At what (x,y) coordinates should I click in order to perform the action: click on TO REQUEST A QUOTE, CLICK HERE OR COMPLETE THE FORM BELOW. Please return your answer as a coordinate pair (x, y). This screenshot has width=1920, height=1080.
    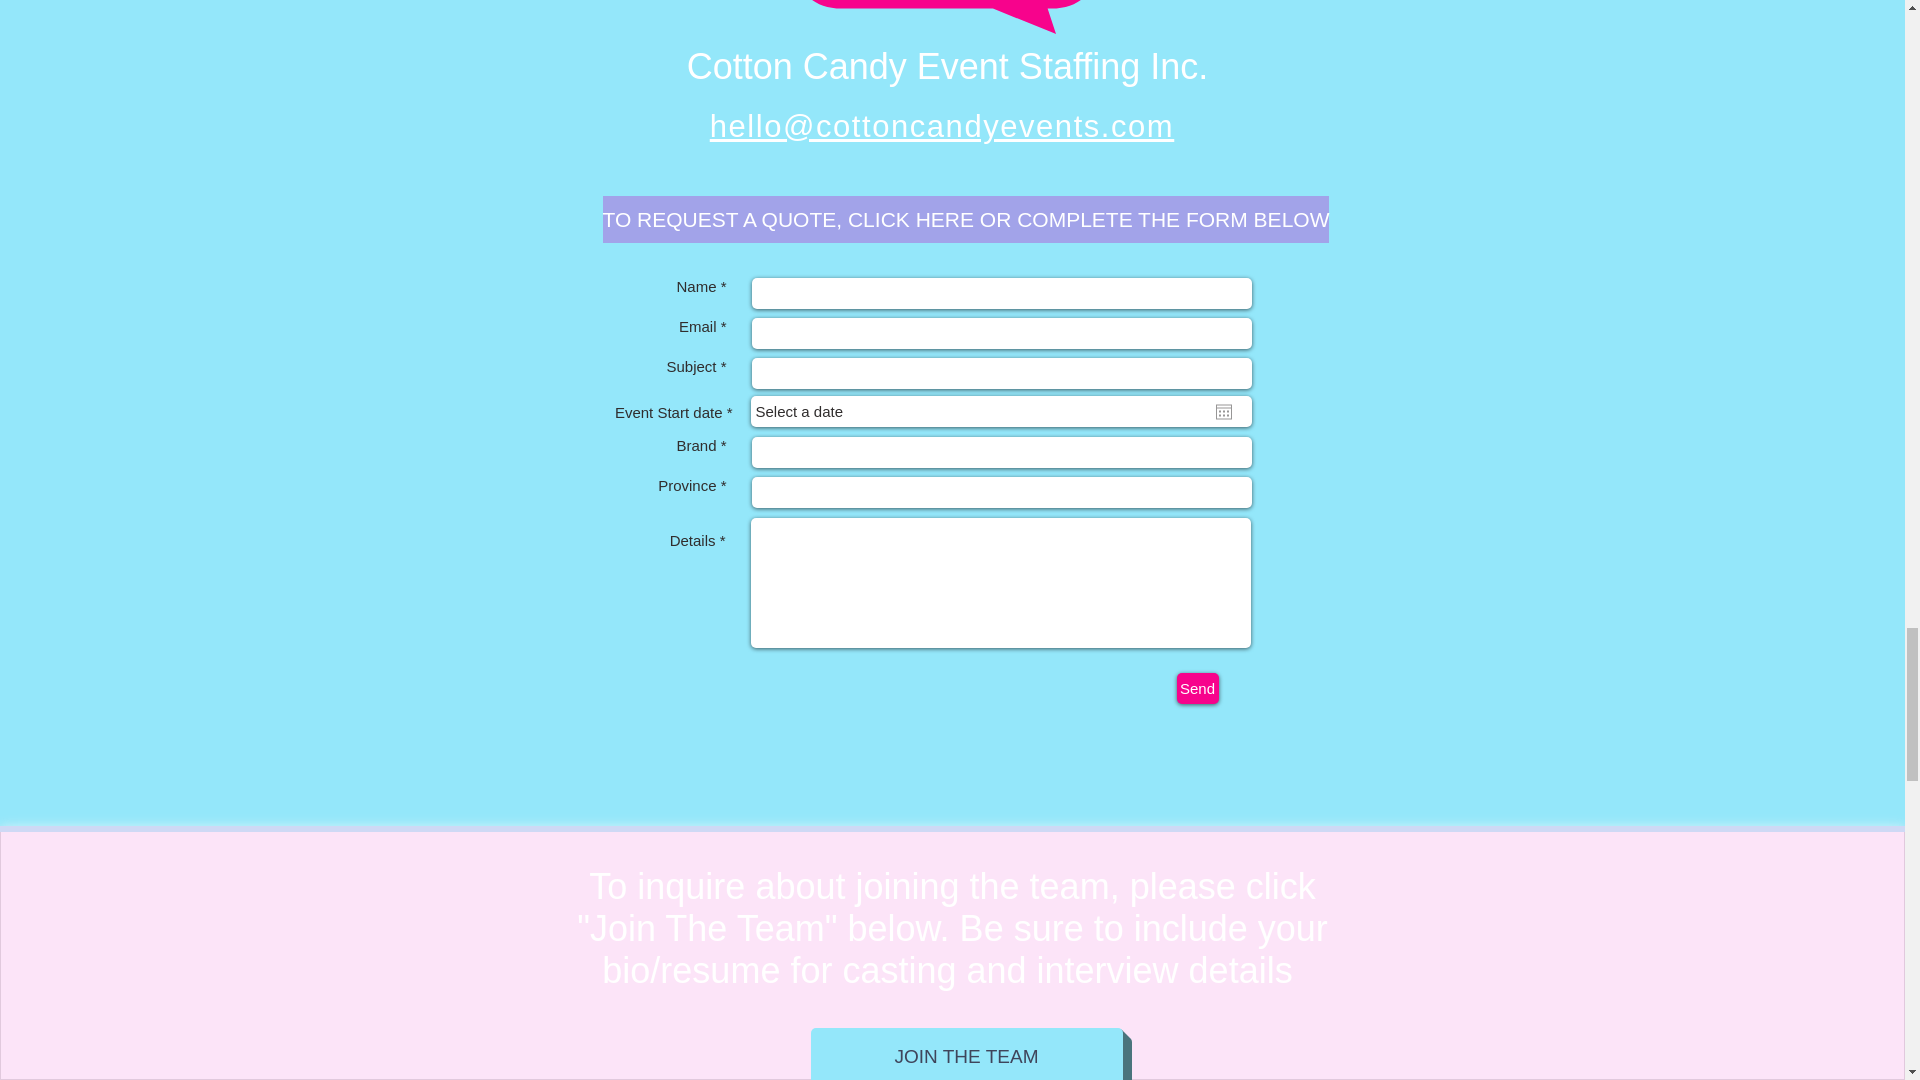
    Looking at the image, I should click on (965, 219).